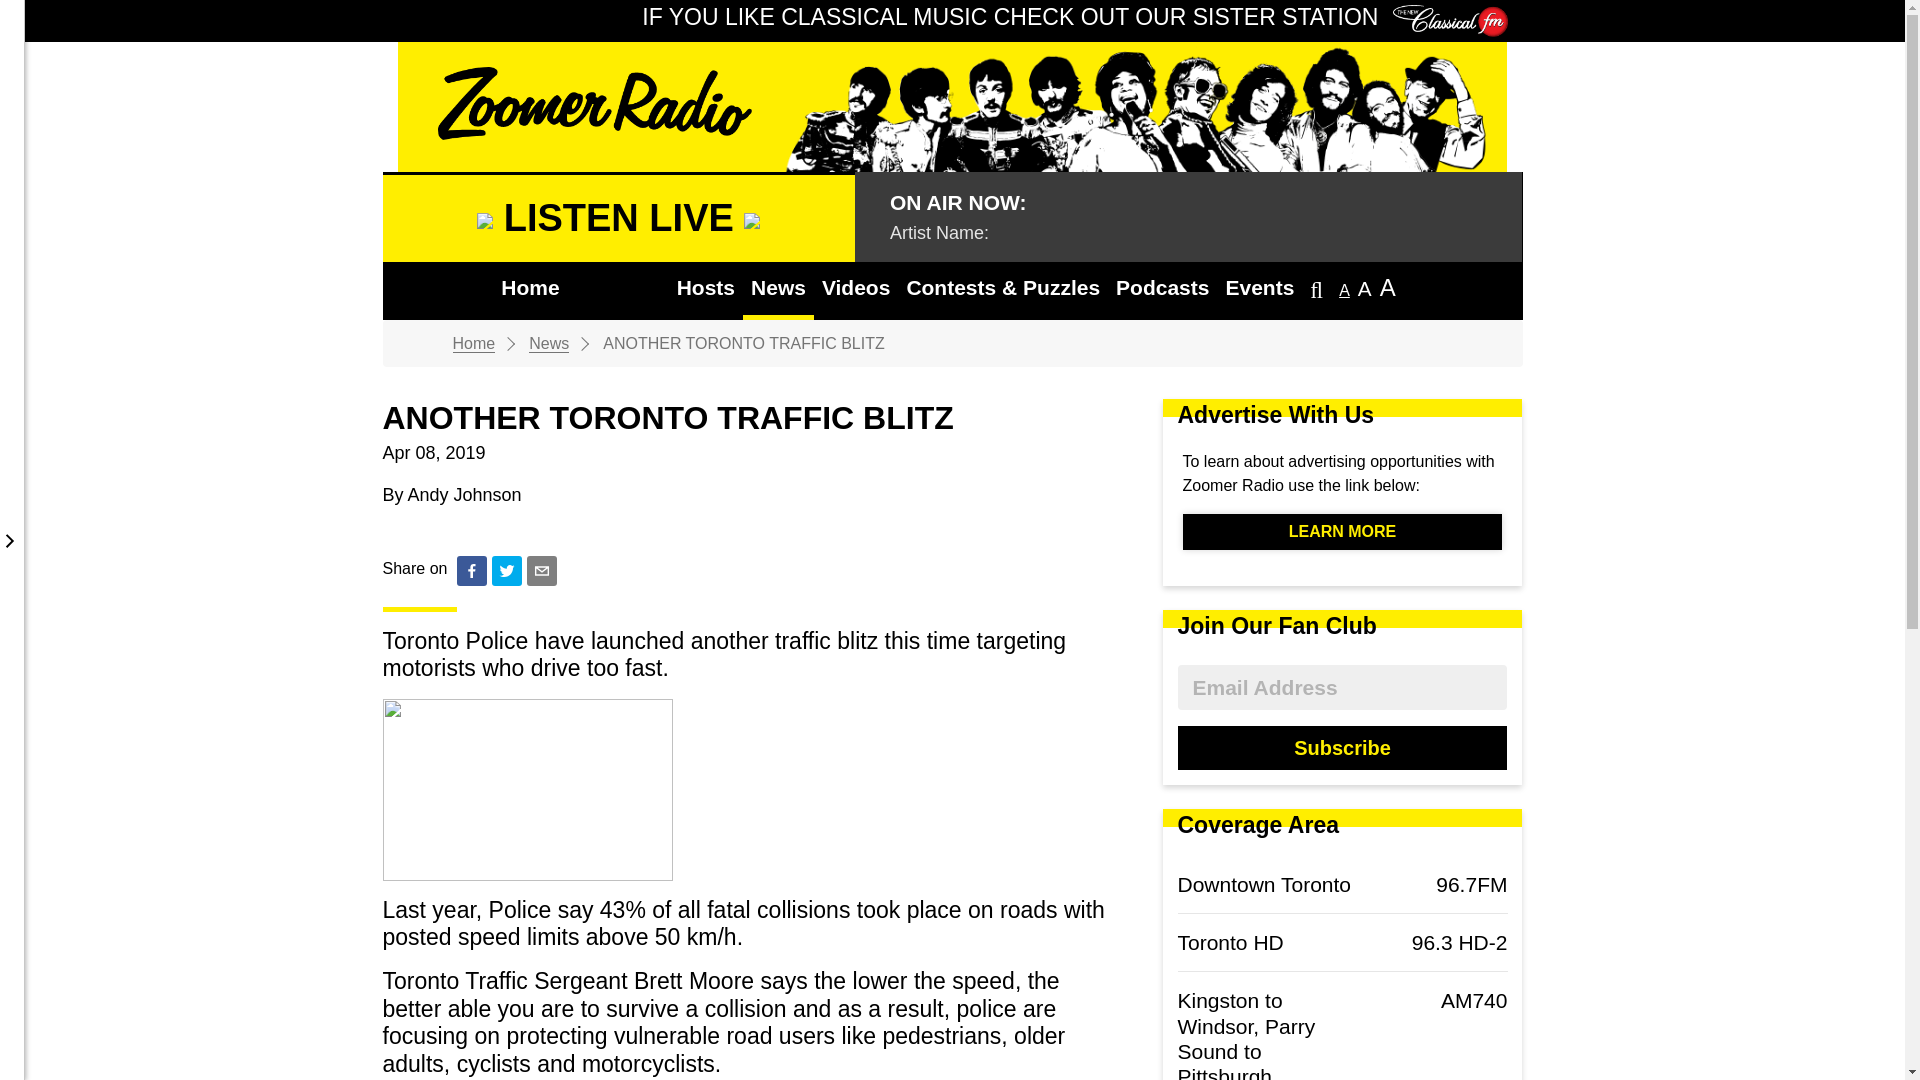 The width and height of the screenshot is (1920, 1080). Describe the element at coordinates (548, 344) in the screenshot. I see `News` at that location.